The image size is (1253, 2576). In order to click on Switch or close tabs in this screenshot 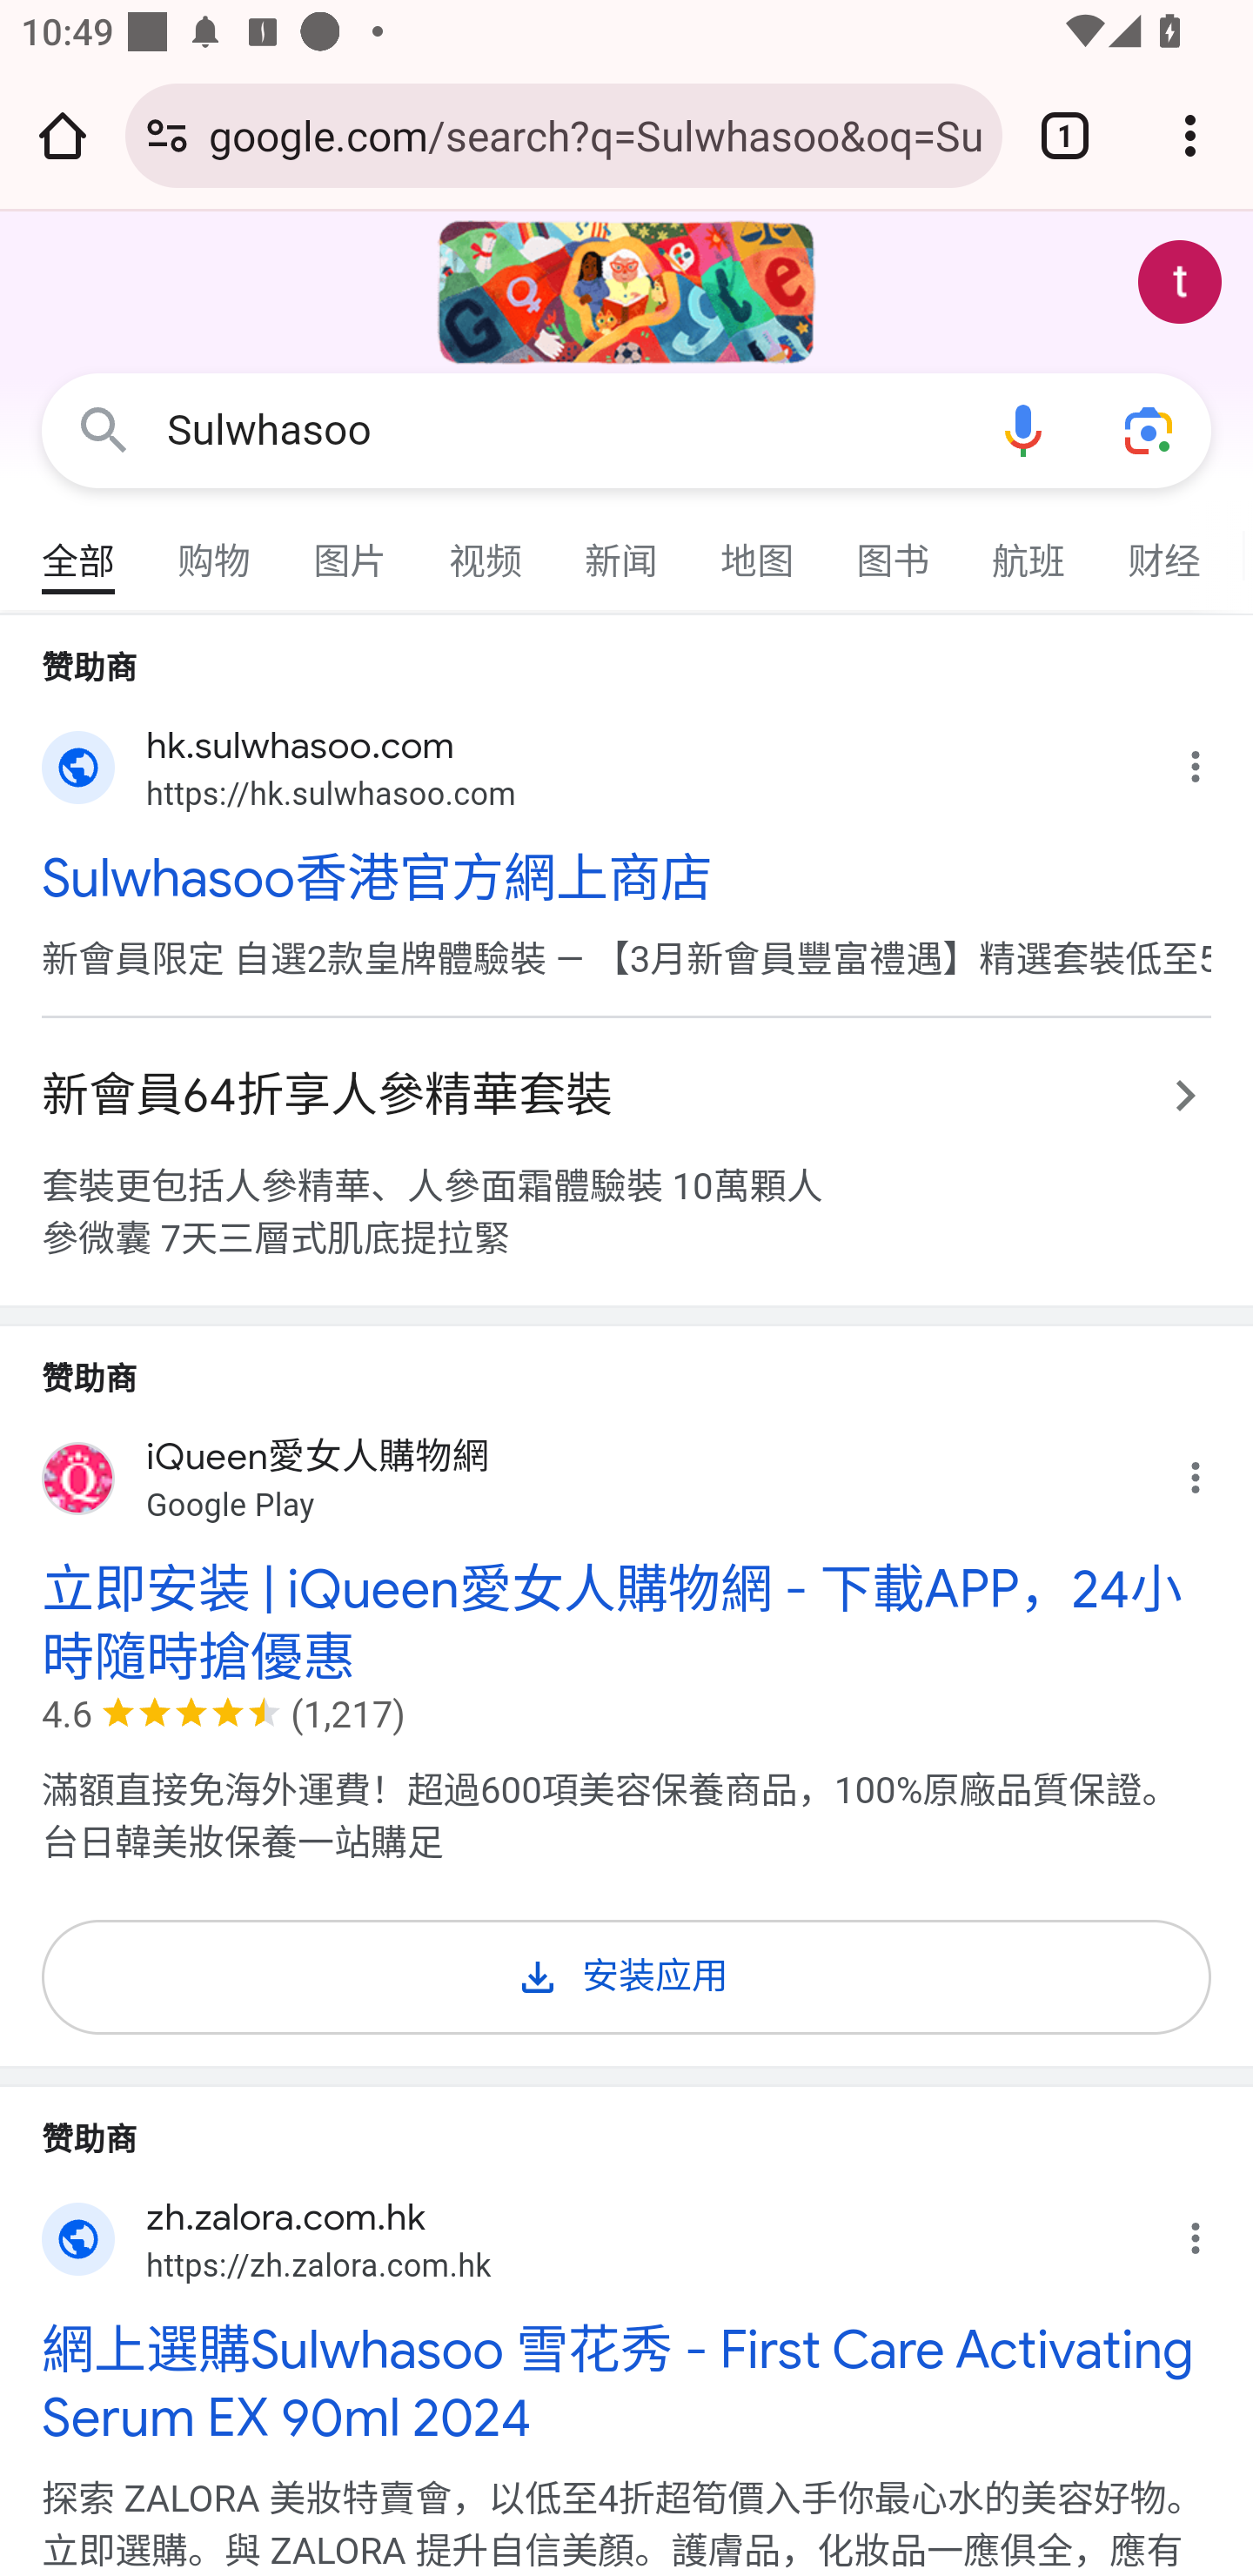, I will do `click(1065, 135)`.